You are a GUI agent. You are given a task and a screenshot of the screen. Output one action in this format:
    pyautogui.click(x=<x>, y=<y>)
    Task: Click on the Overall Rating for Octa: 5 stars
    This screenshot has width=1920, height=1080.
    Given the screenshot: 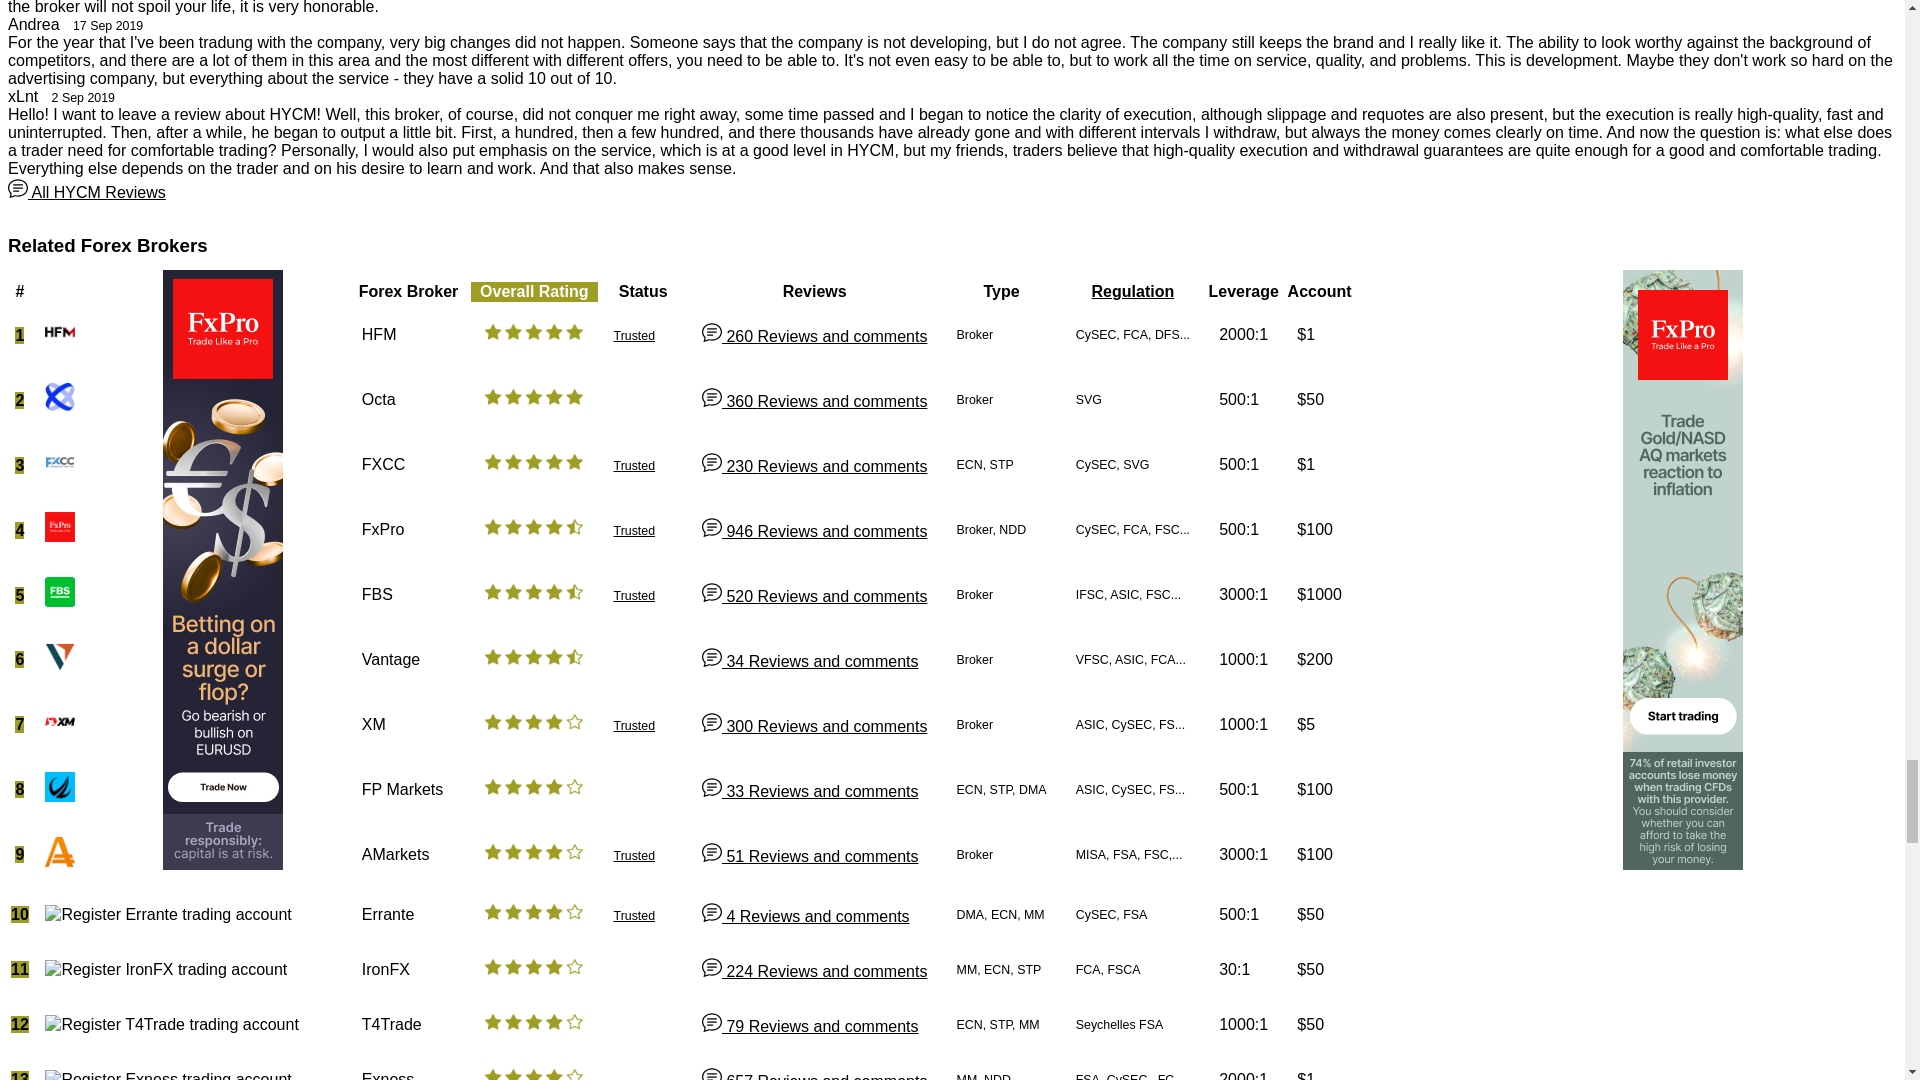 What is the action you would take?
    pyautogui.click(x=533, y=396)
    